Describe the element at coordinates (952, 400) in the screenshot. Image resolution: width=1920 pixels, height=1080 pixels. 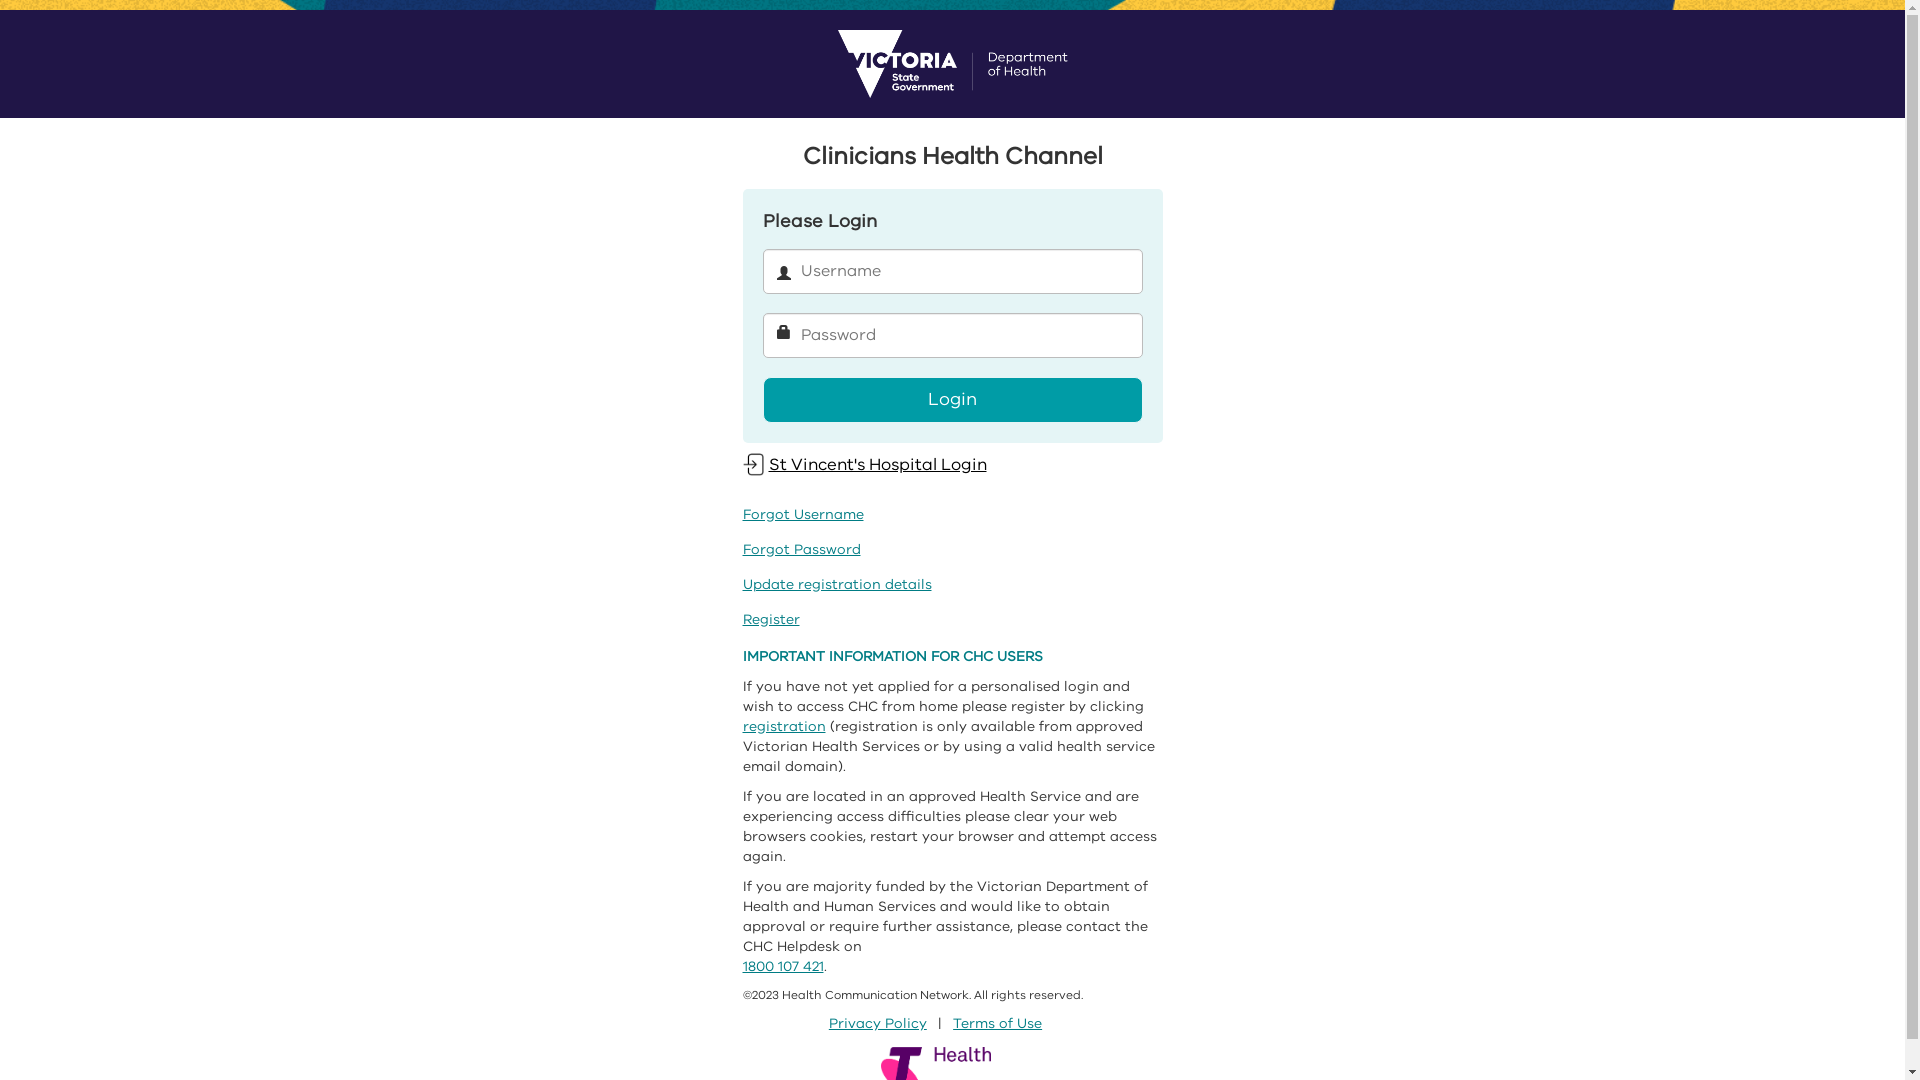
I see `Login` at that location.